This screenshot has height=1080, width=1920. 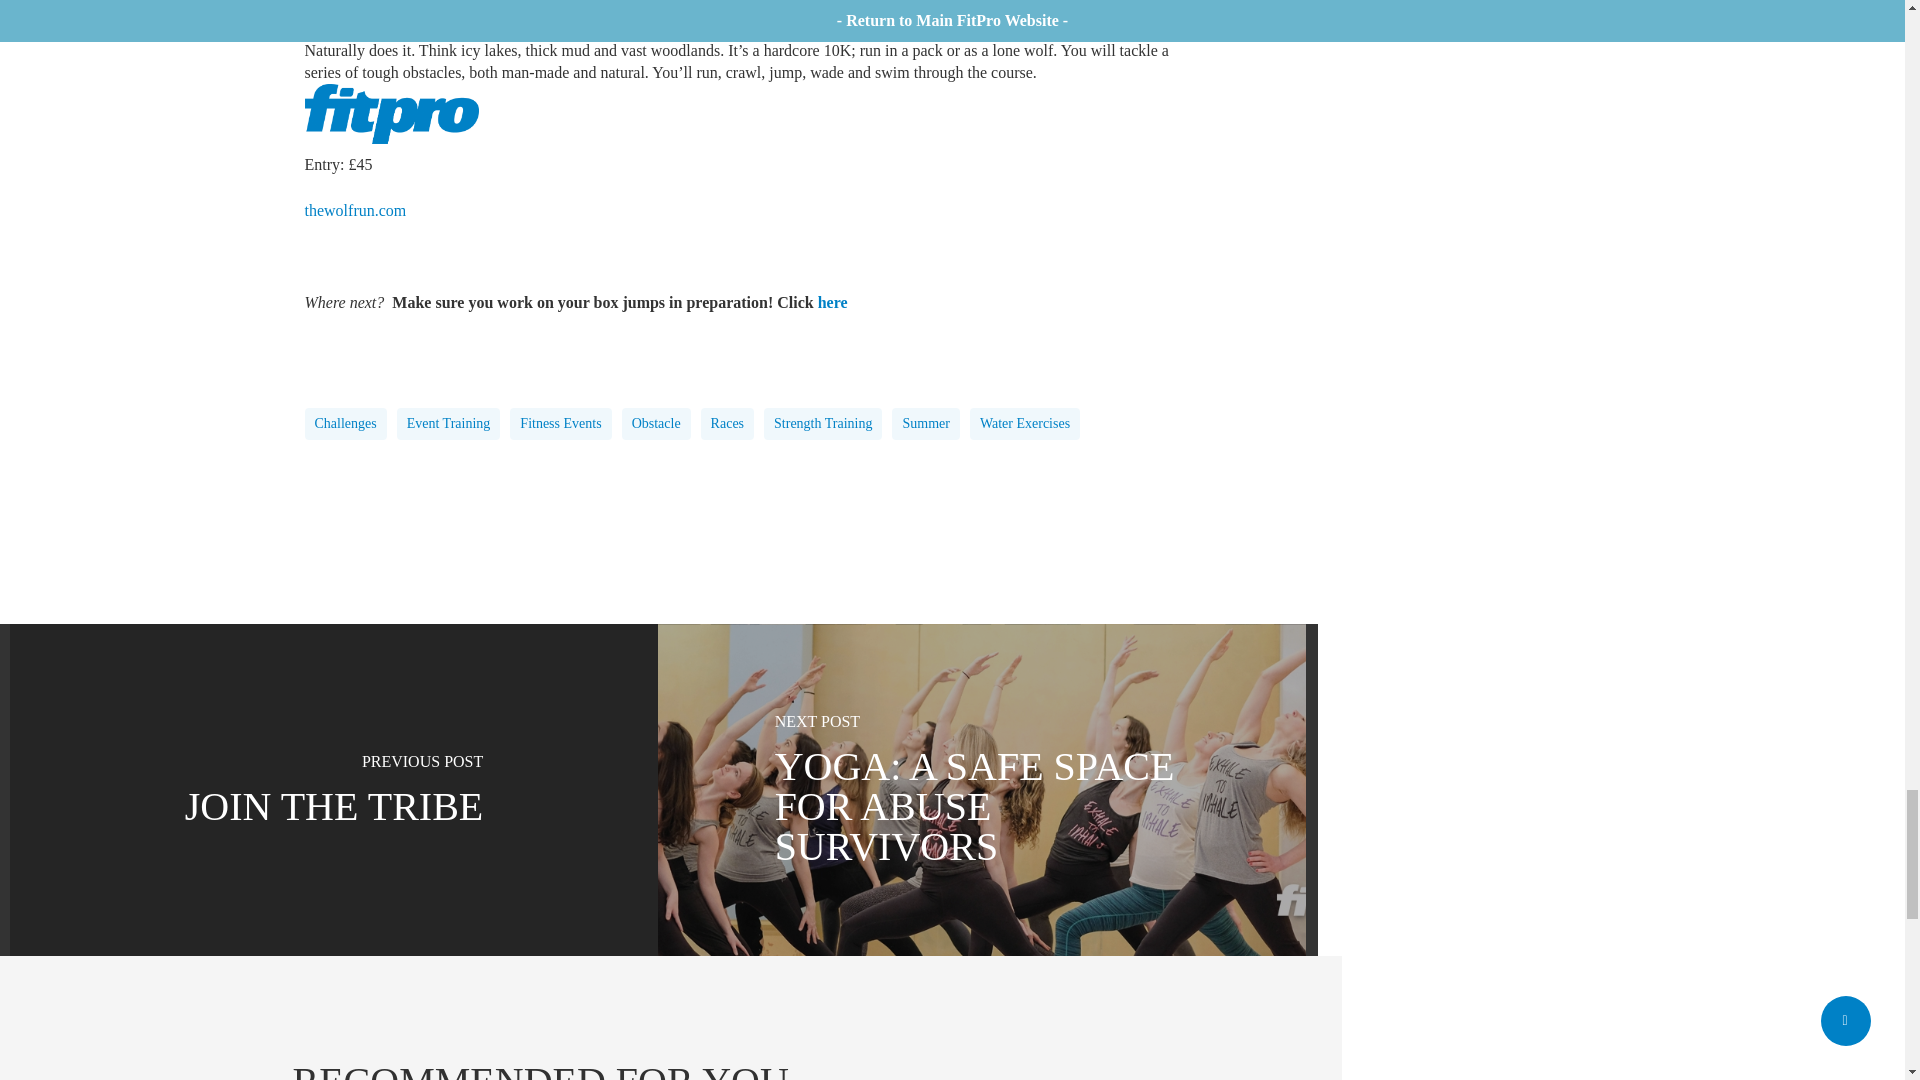 What do you see at coordinates (656, 424) in the screenshot?
I see `Obstacle` at bounding box center [656, 424].